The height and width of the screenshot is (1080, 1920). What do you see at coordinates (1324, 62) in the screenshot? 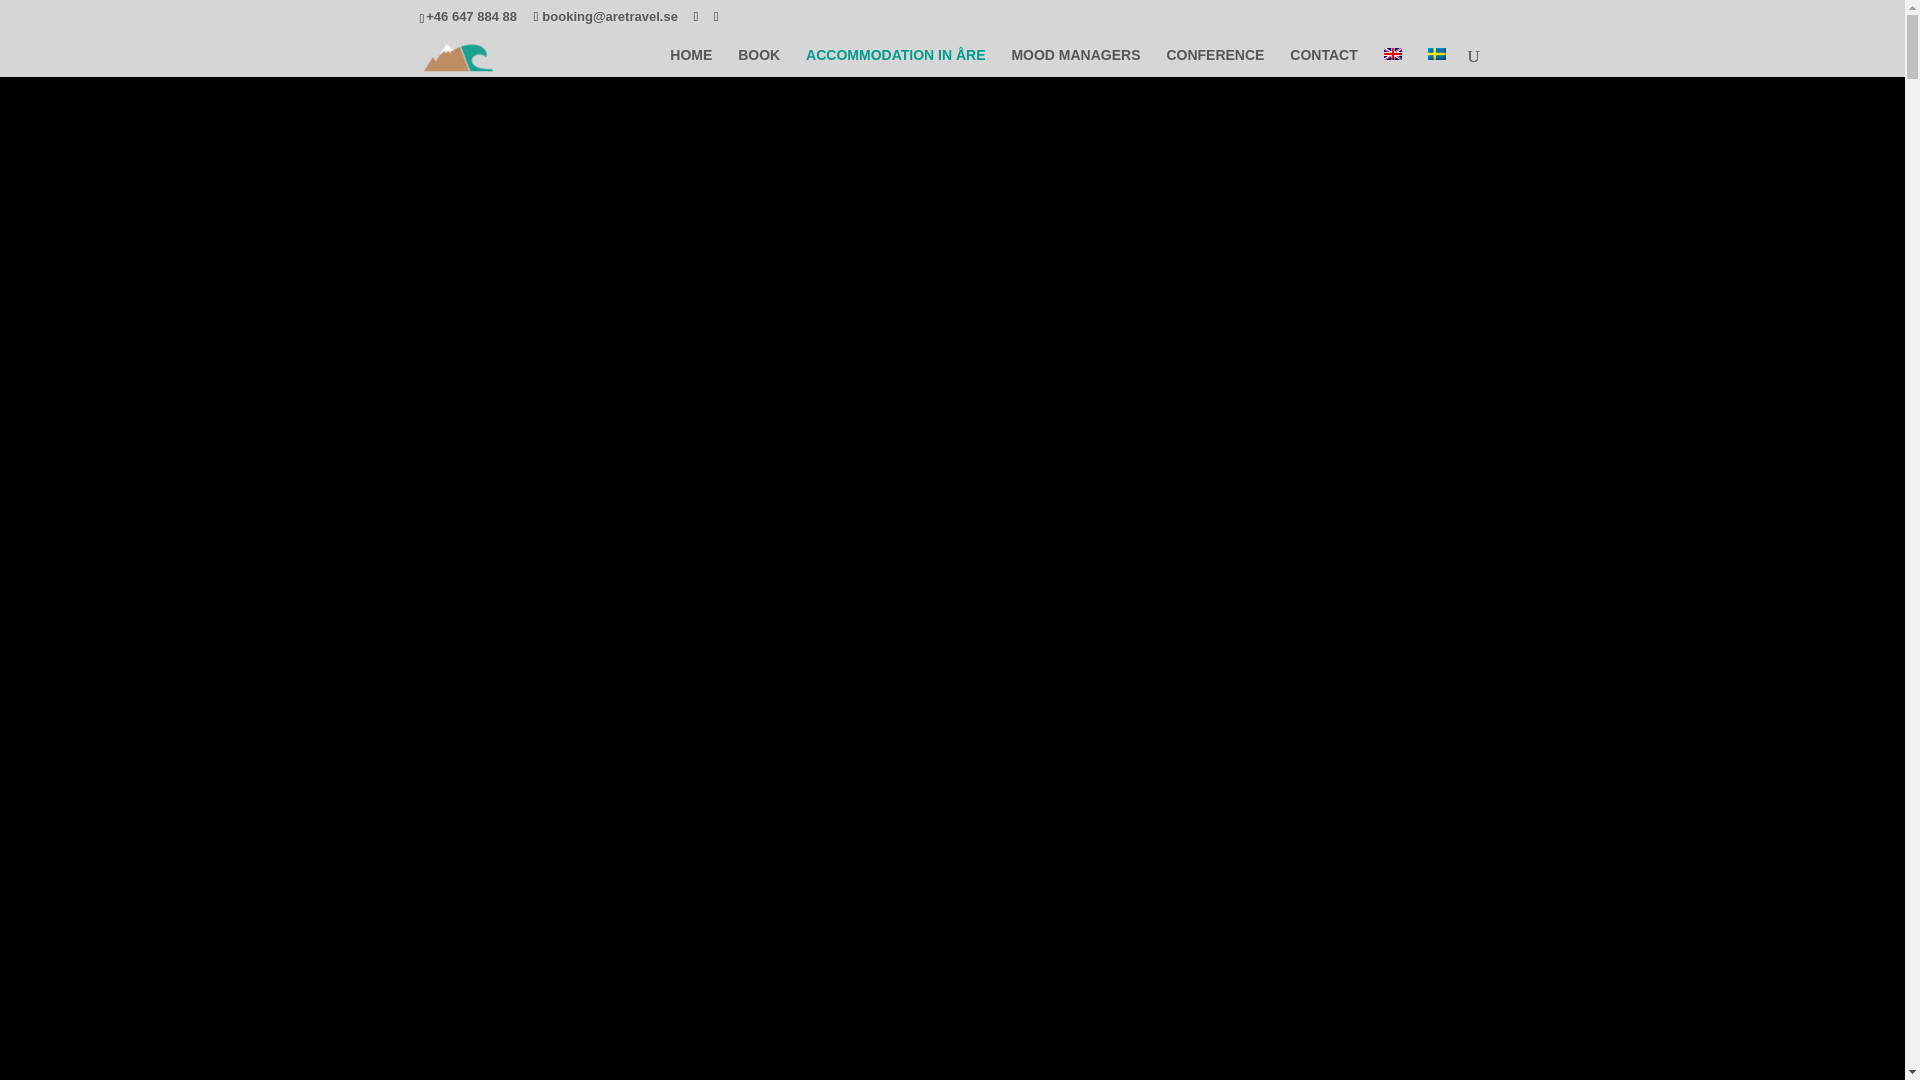
I see `CONTACT` at bounding box center [1324, 62].